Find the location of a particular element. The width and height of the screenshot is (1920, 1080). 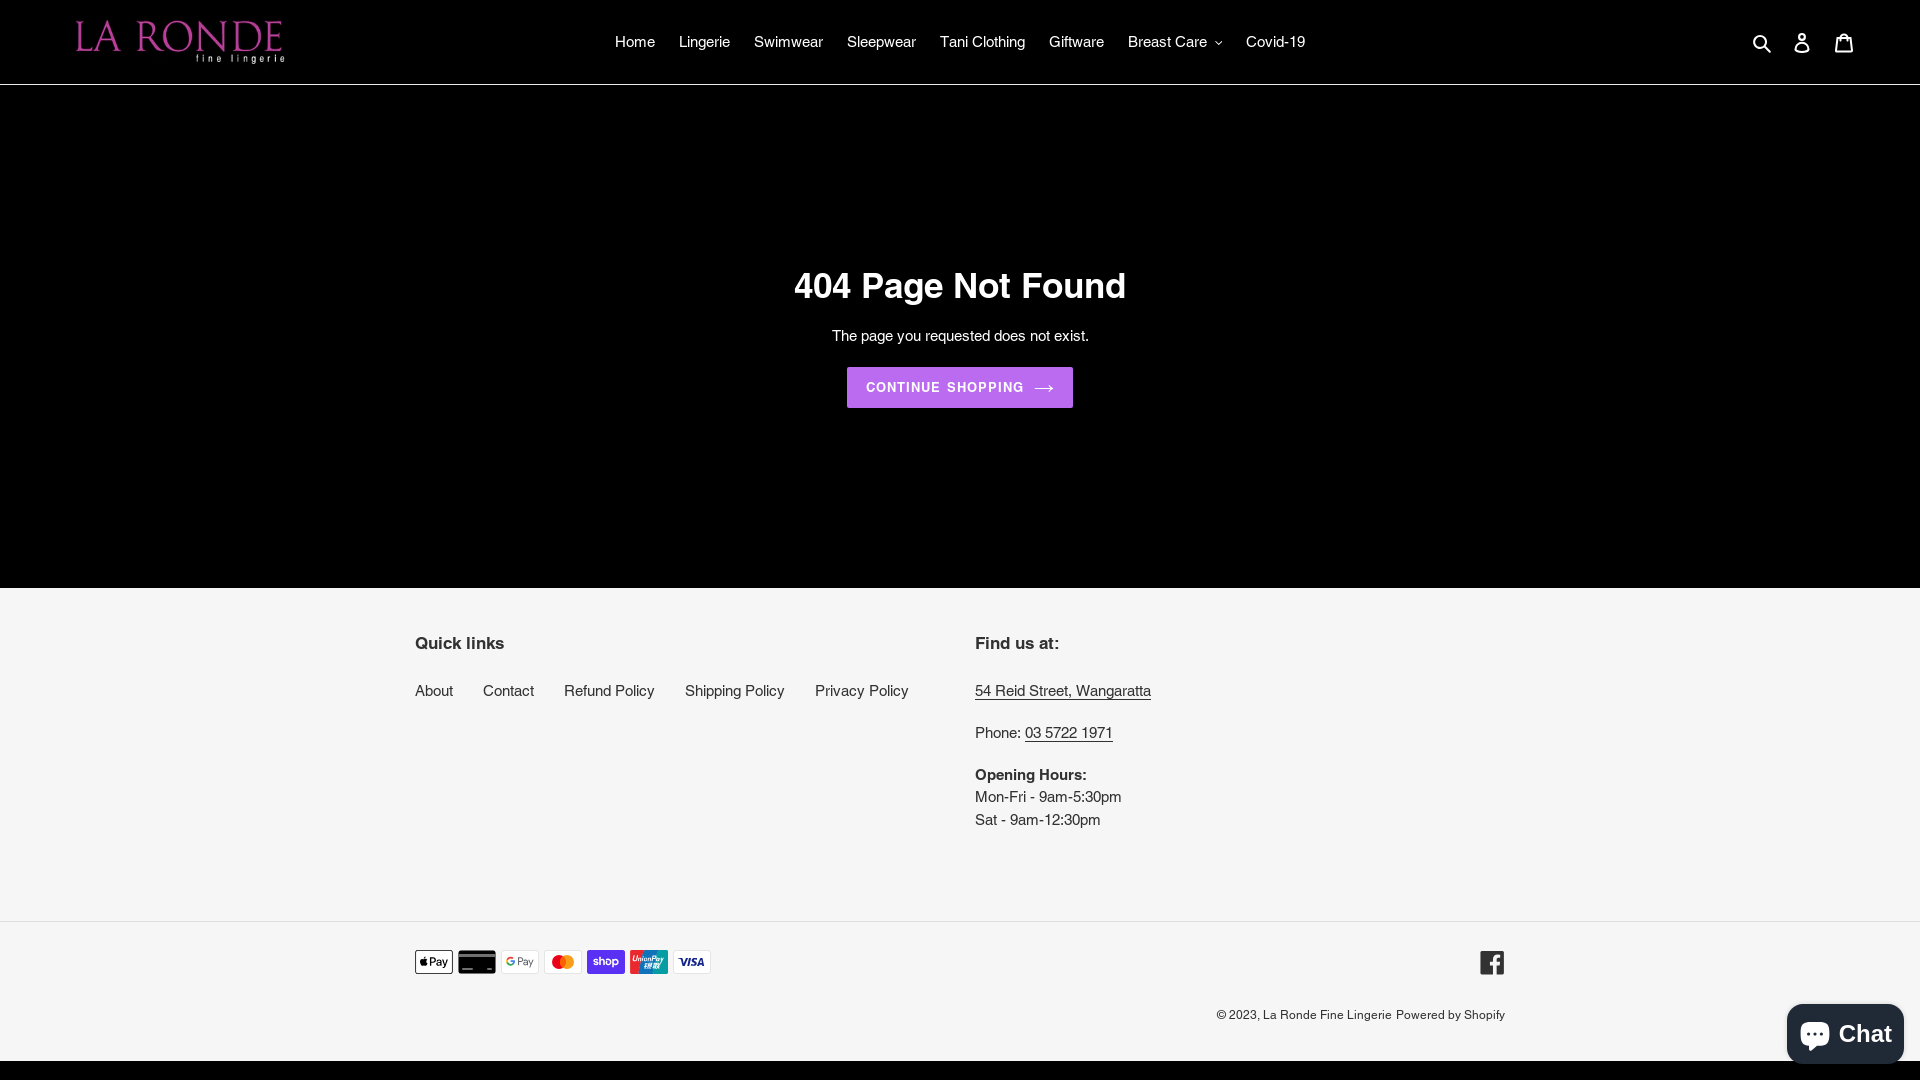

Tani Clothing is located at coordinates (982, 42).